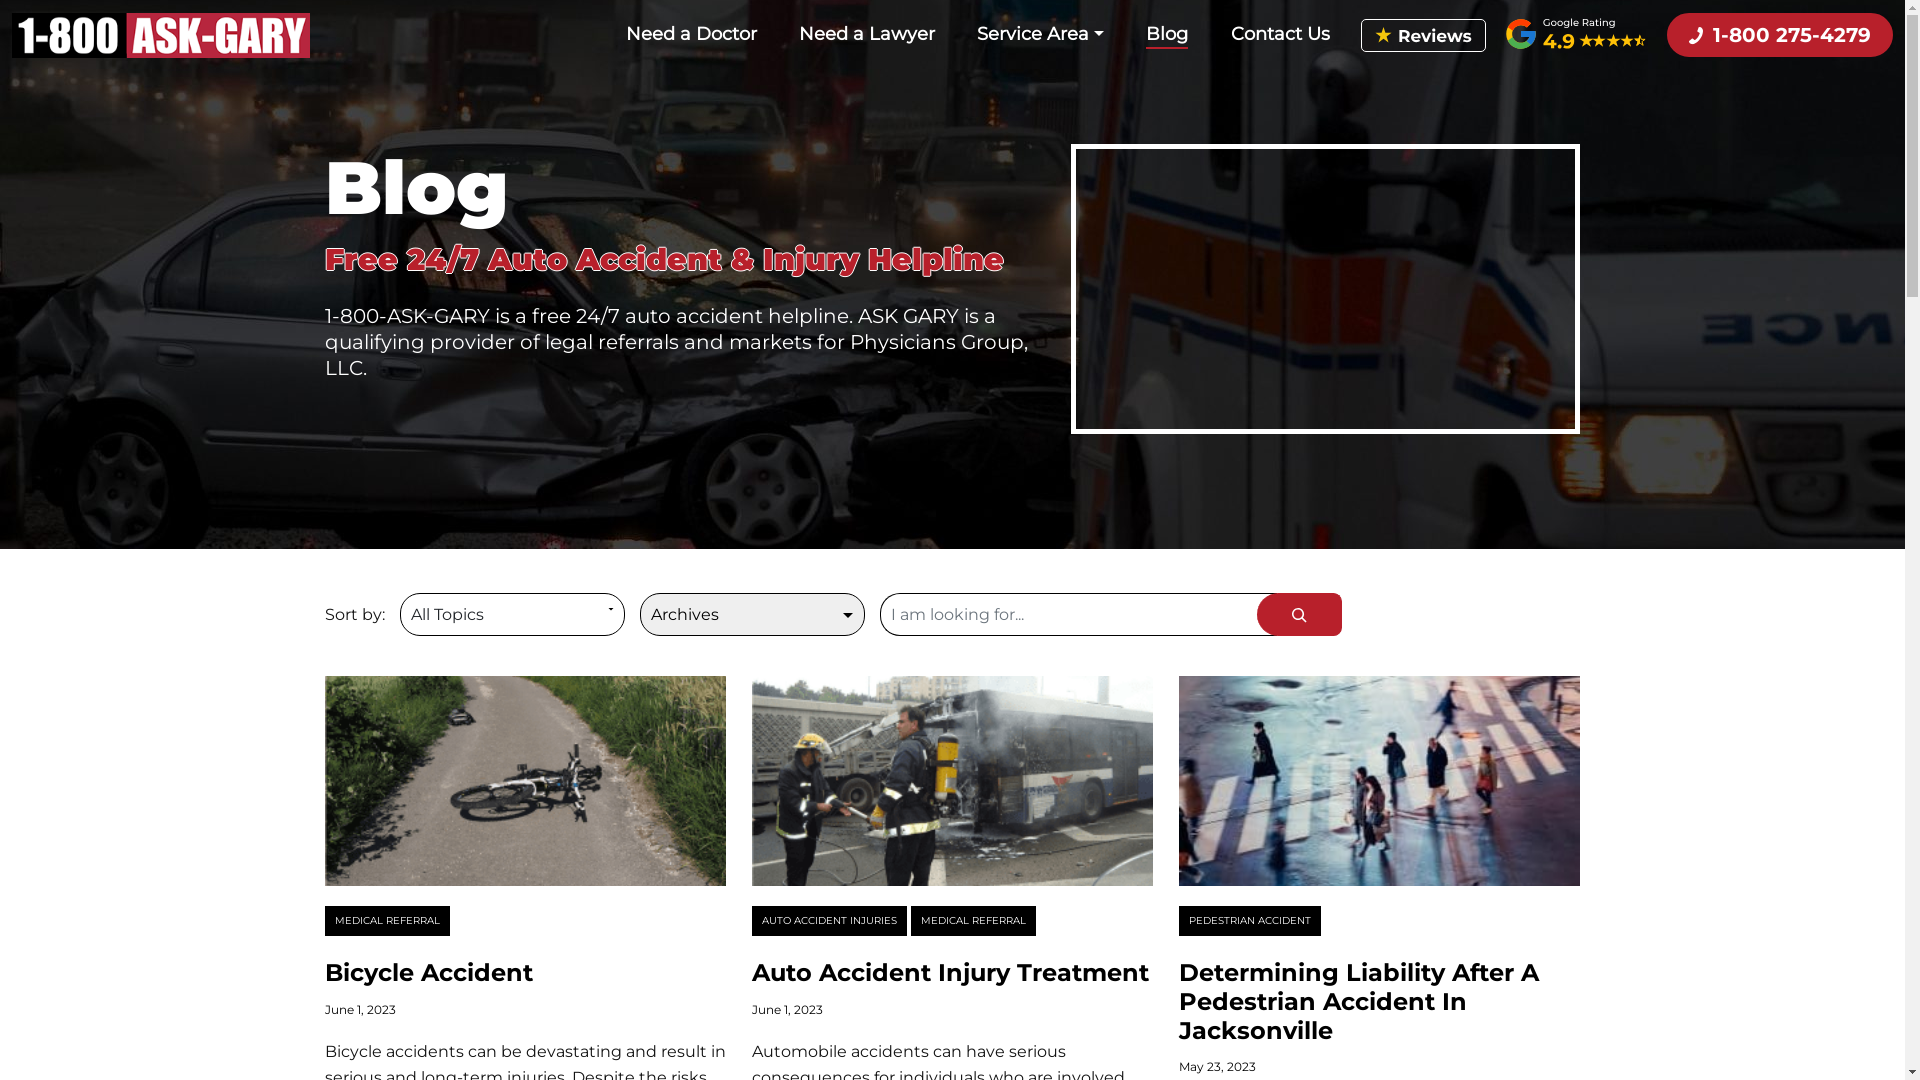 This screenshot has width=1920, height=1080. Describe the element at coordinates (867, 34) in the screenshot. I see `Need a Lawyer` at that location.